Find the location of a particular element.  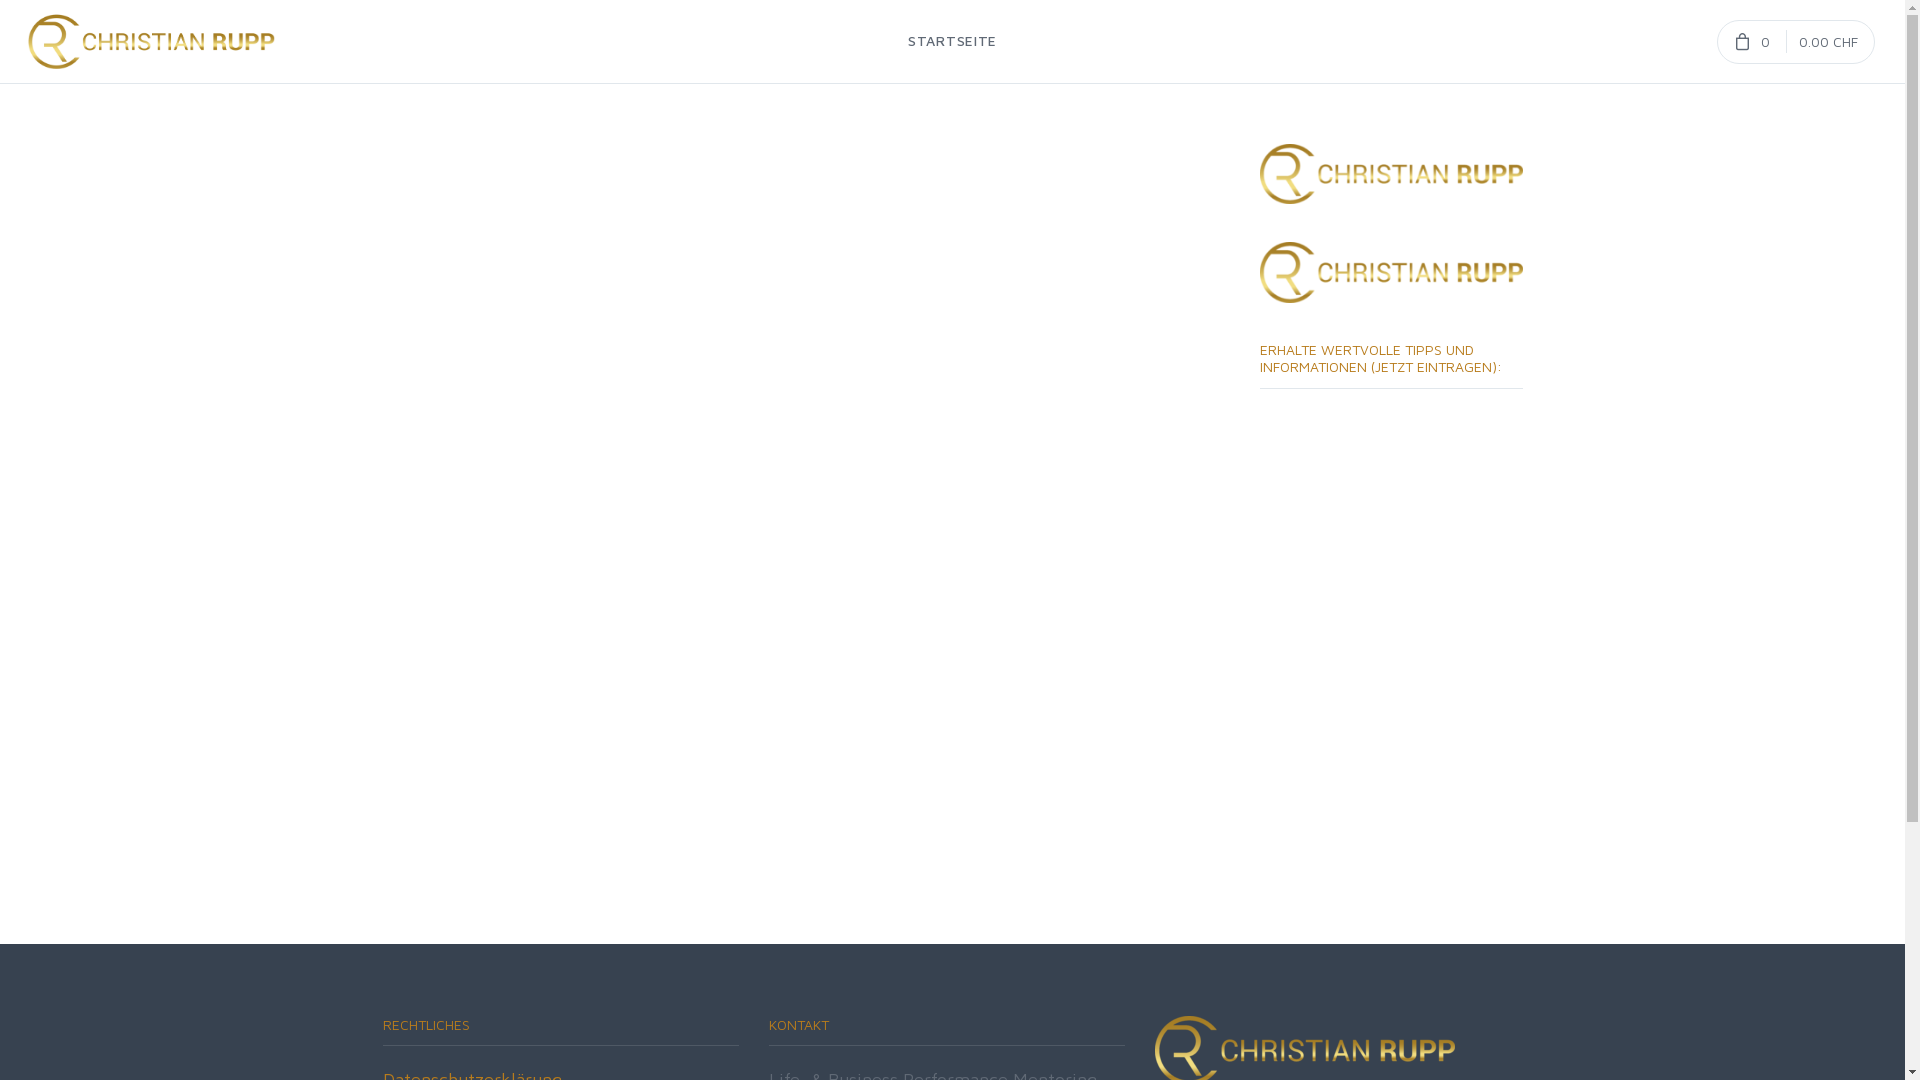

STARTSEITE is located at coordinates (952, 42).